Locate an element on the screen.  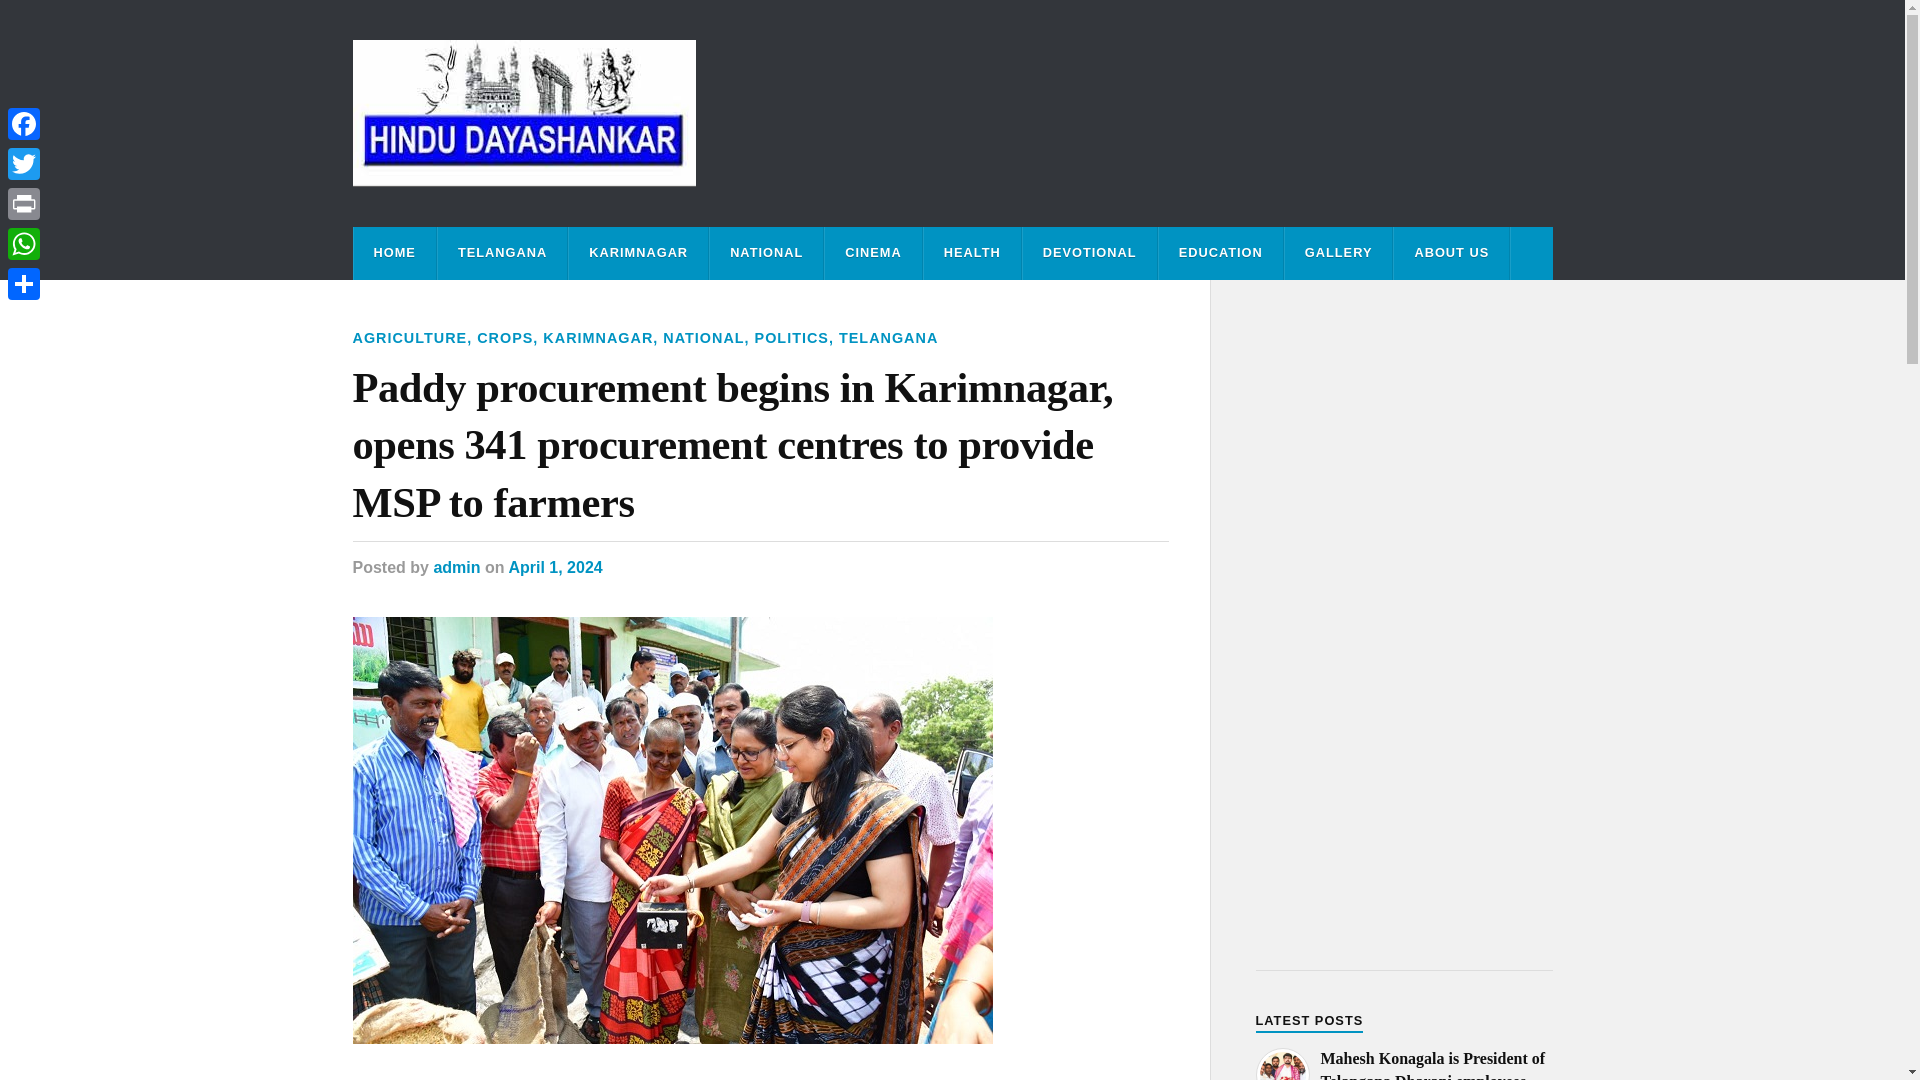
CROPS is located at coordinates (504, 338).